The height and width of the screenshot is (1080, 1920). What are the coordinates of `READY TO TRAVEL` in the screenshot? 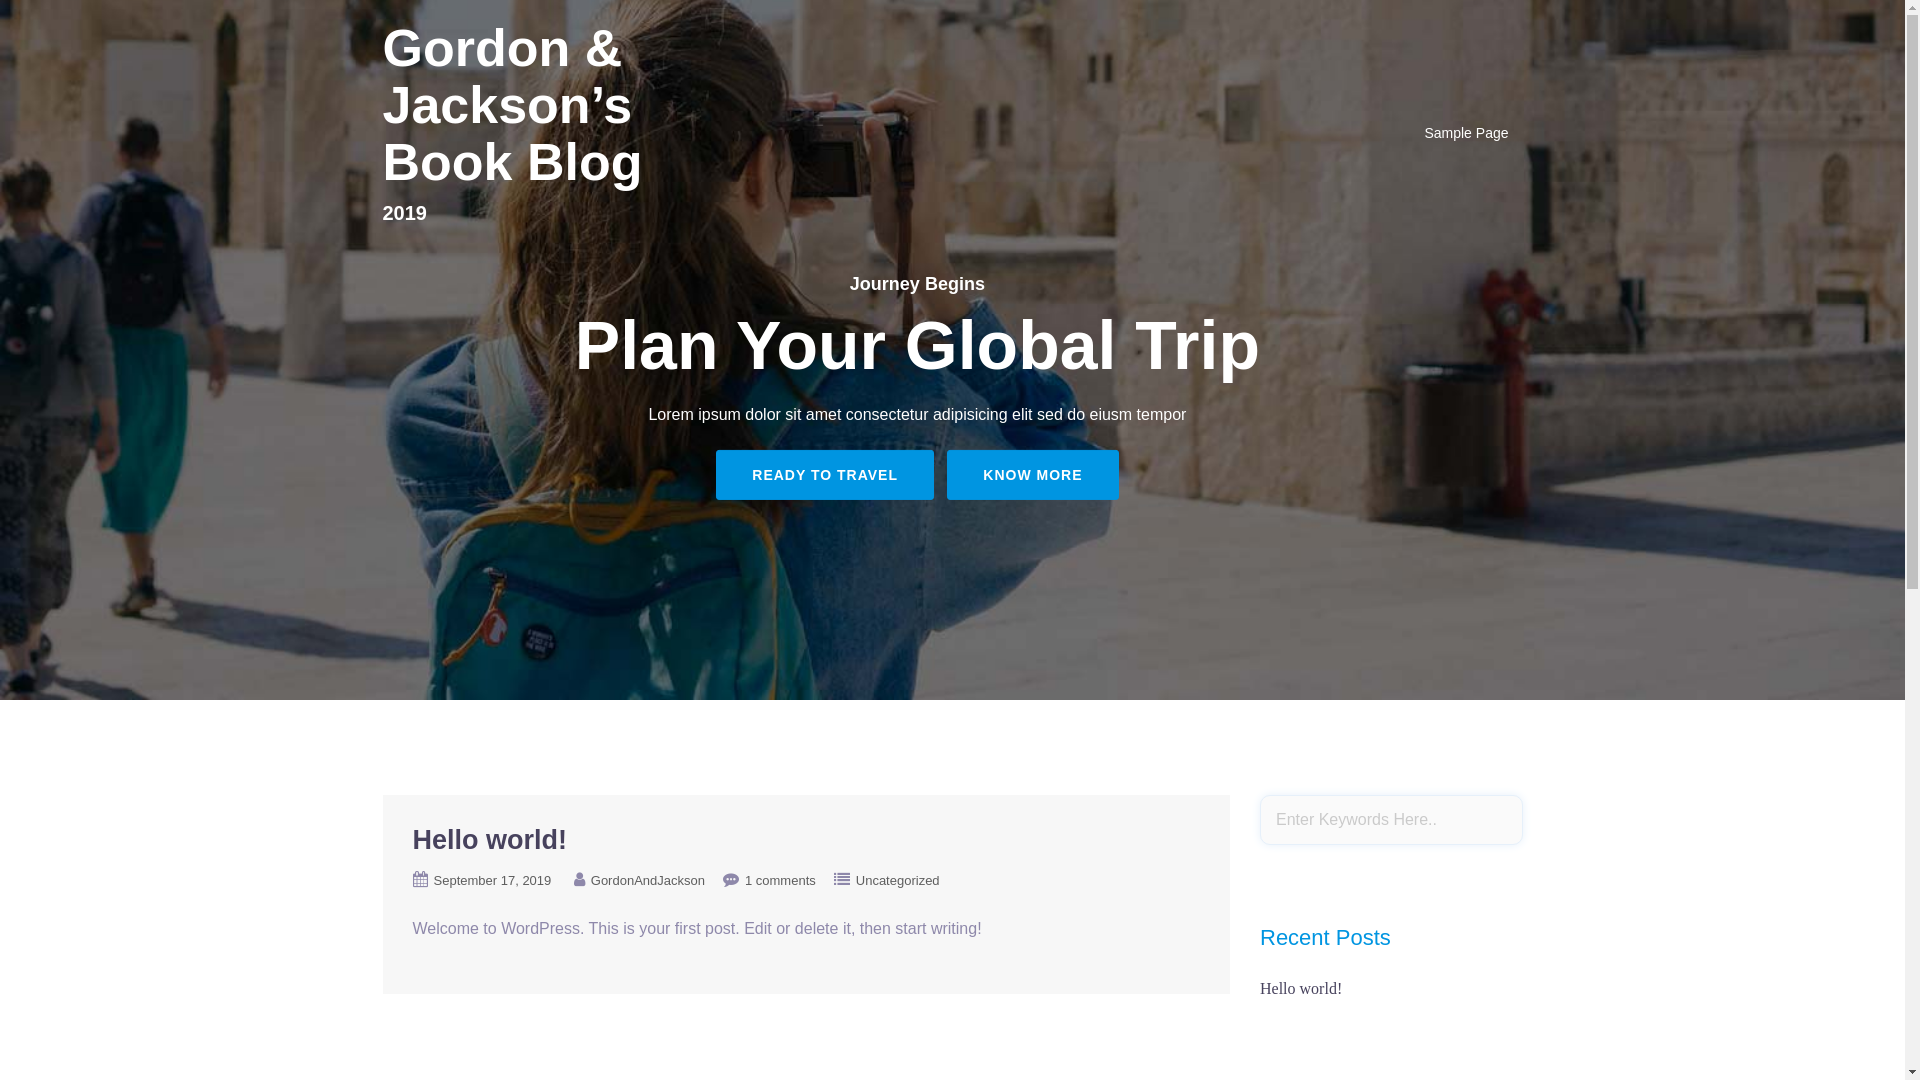 It's located at (825, 475).